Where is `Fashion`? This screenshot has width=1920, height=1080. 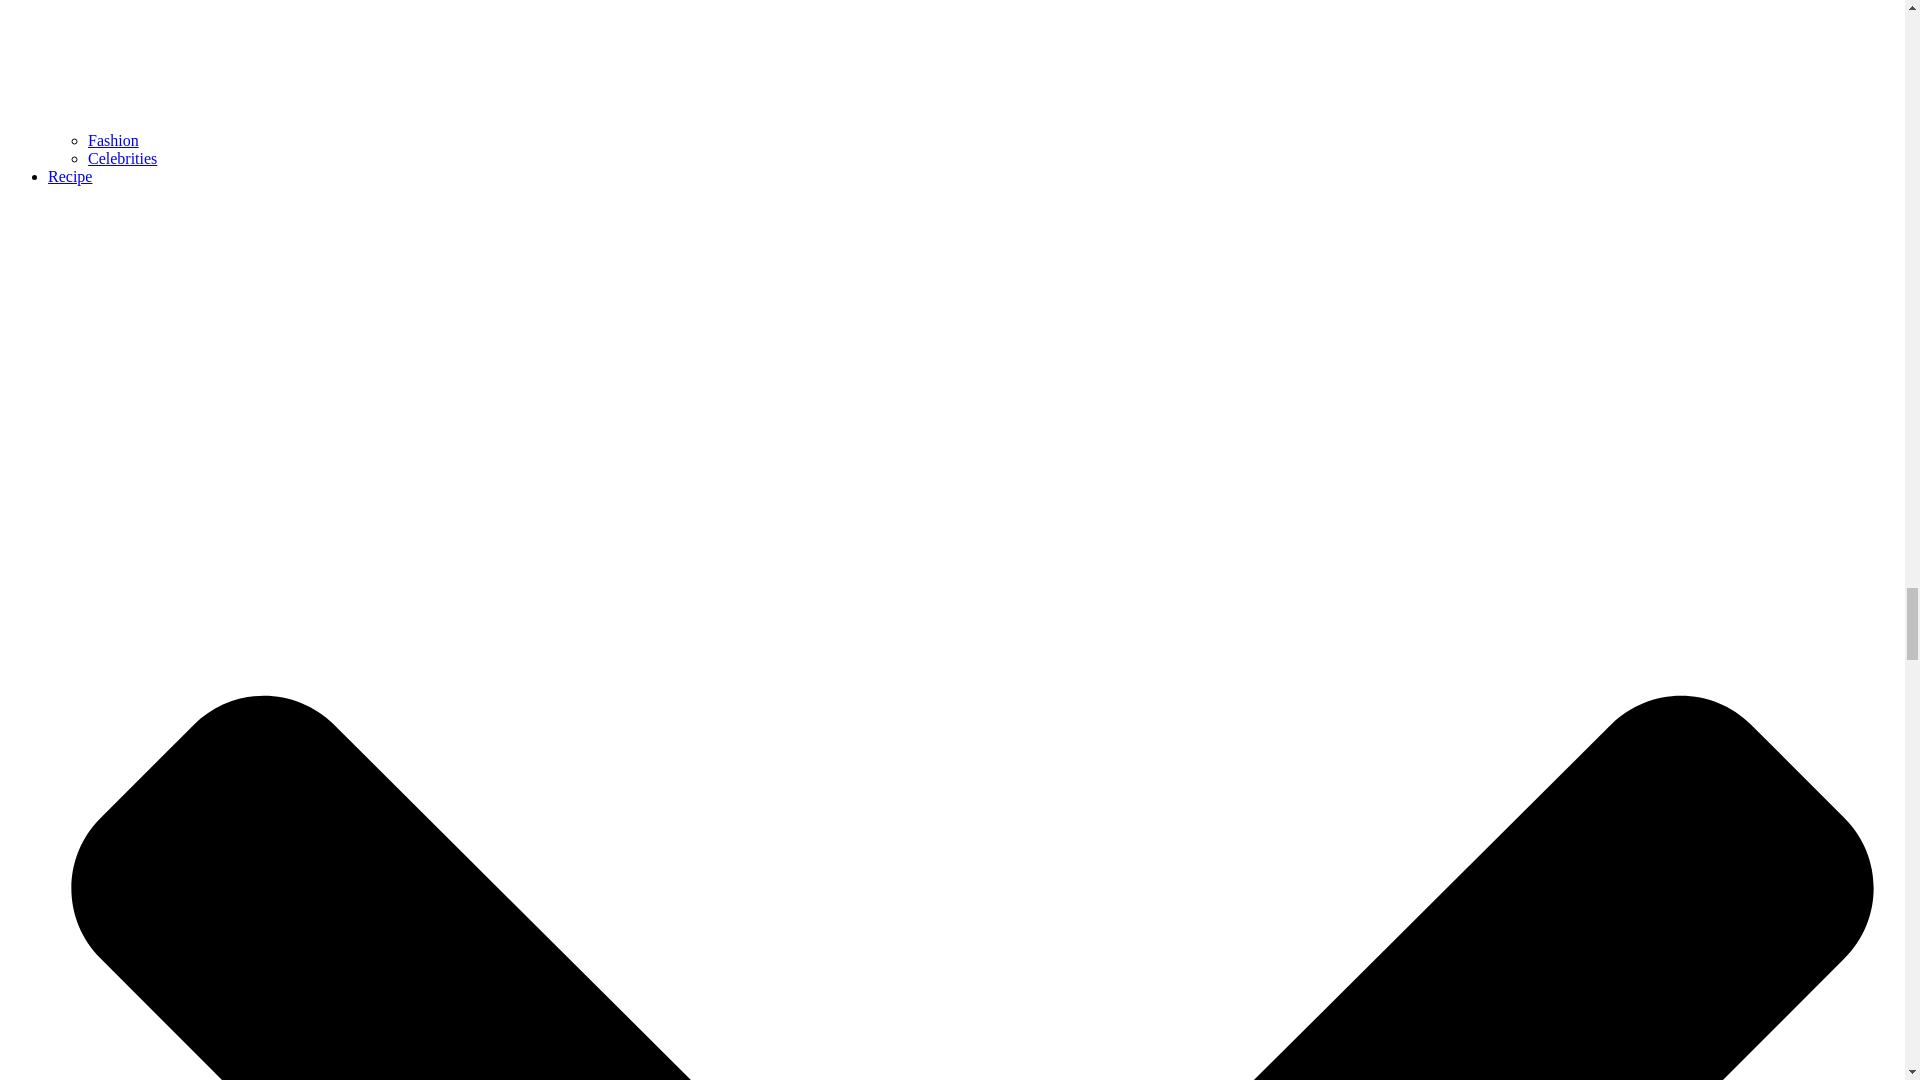
Fashion is located at coordinates (113, 140).